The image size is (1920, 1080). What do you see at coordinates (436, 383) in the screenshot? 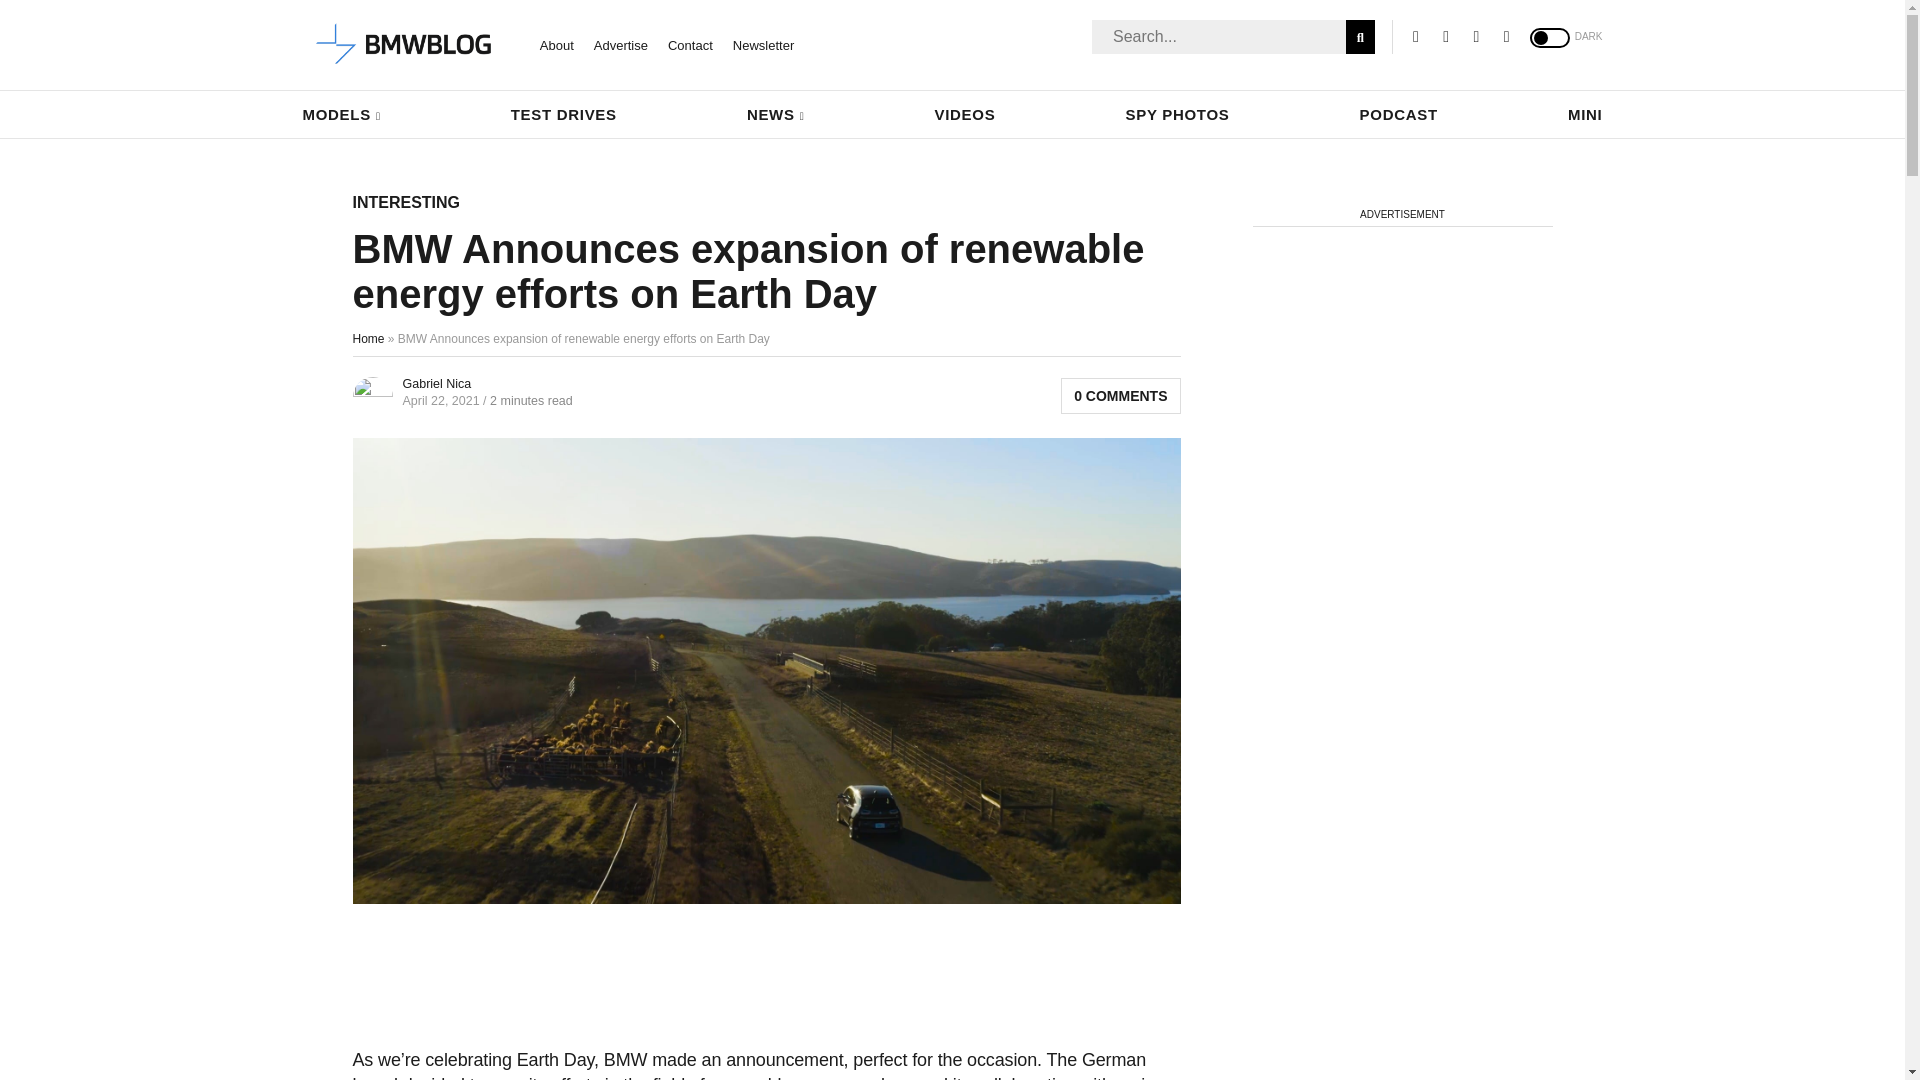
I see `Gabriel Nica` at bounding box center [436, 383].